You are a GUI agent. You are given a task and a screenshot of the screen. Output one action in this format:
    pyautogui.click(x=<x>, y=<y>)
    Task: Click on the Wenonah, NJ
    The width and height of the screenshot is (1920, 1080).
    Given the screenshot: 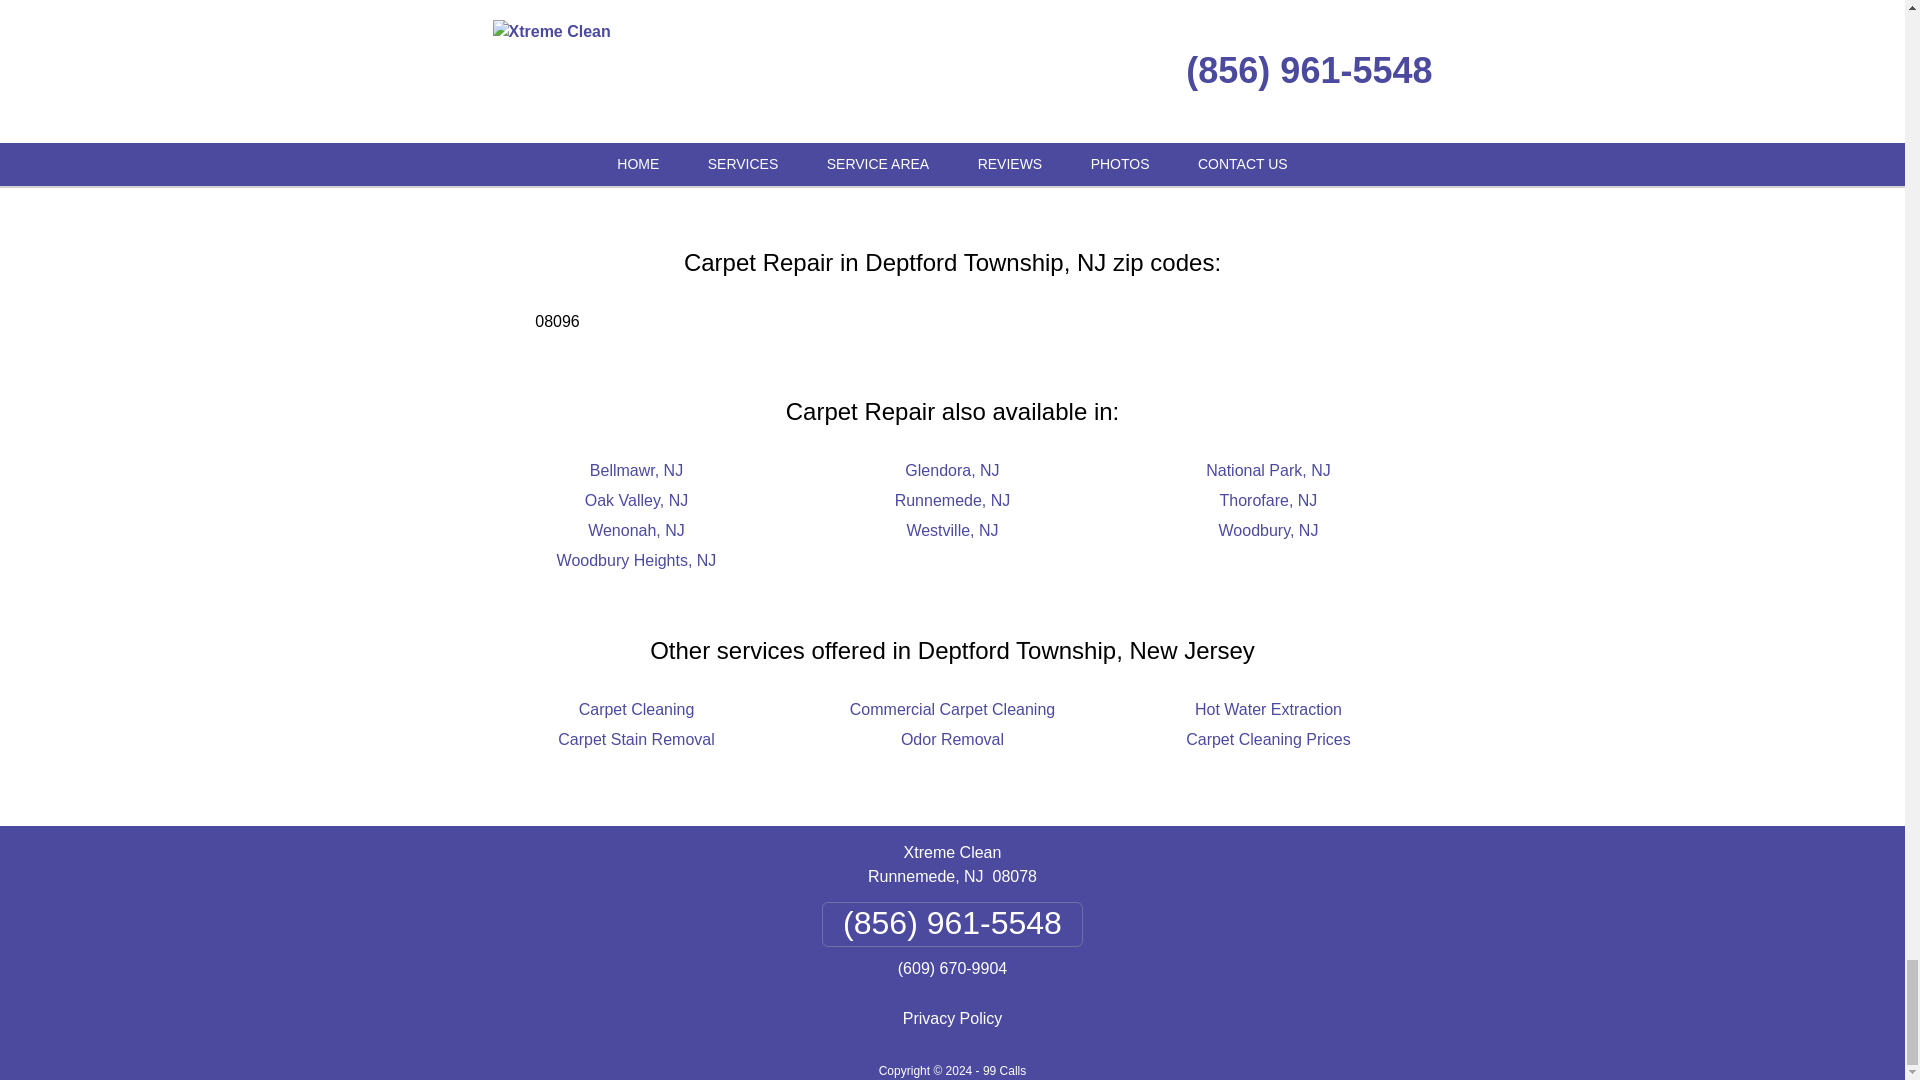 What is the action you would take?
    pyautogui.click(x=636, y=530)
    